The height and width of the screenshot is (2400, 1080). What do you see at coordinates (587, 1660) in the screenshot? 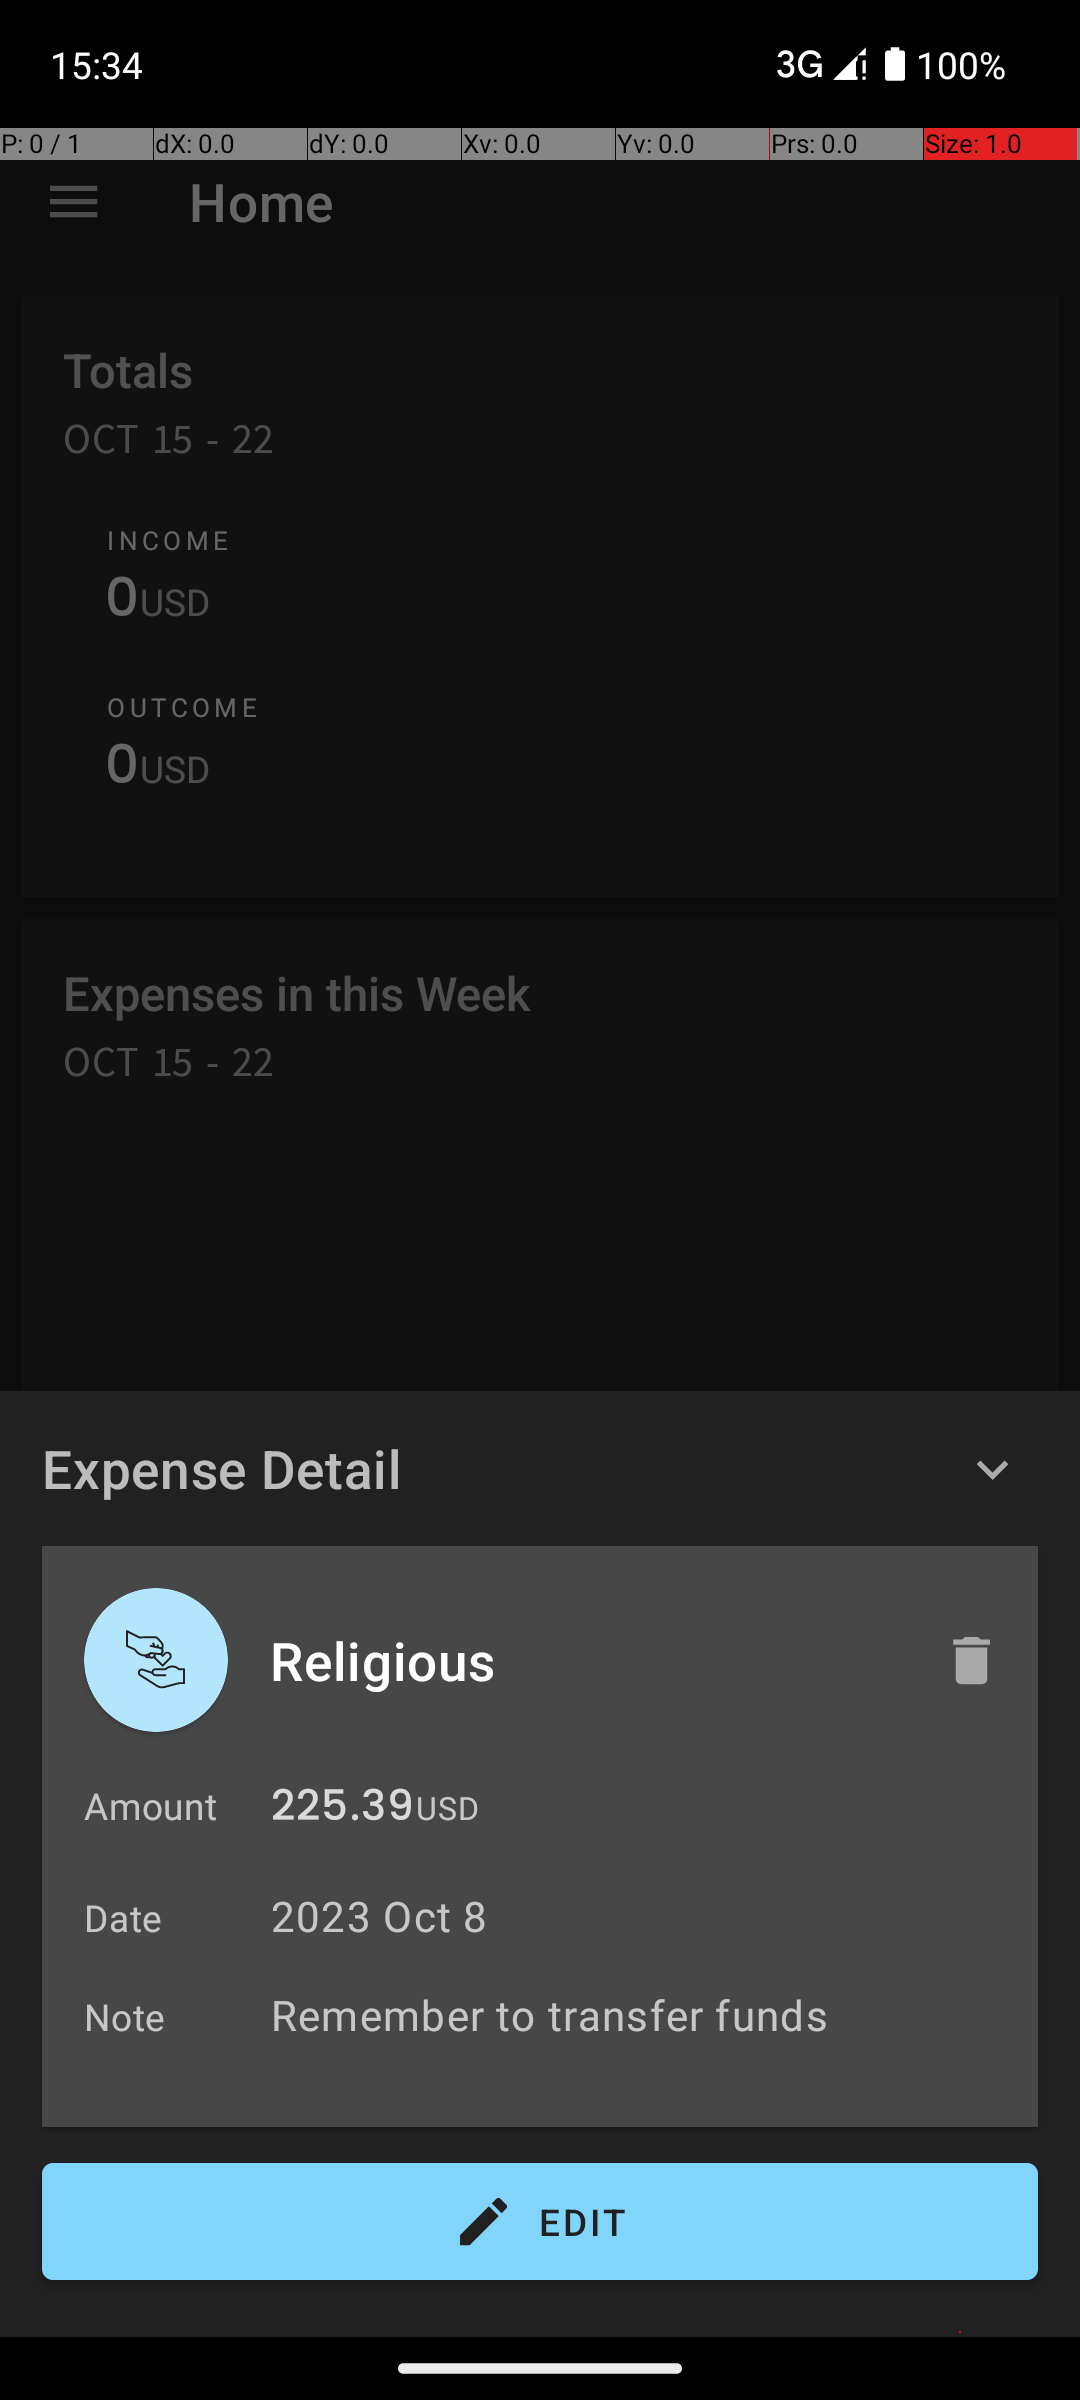
I see `Religious` at bounding box center [587, 1660].